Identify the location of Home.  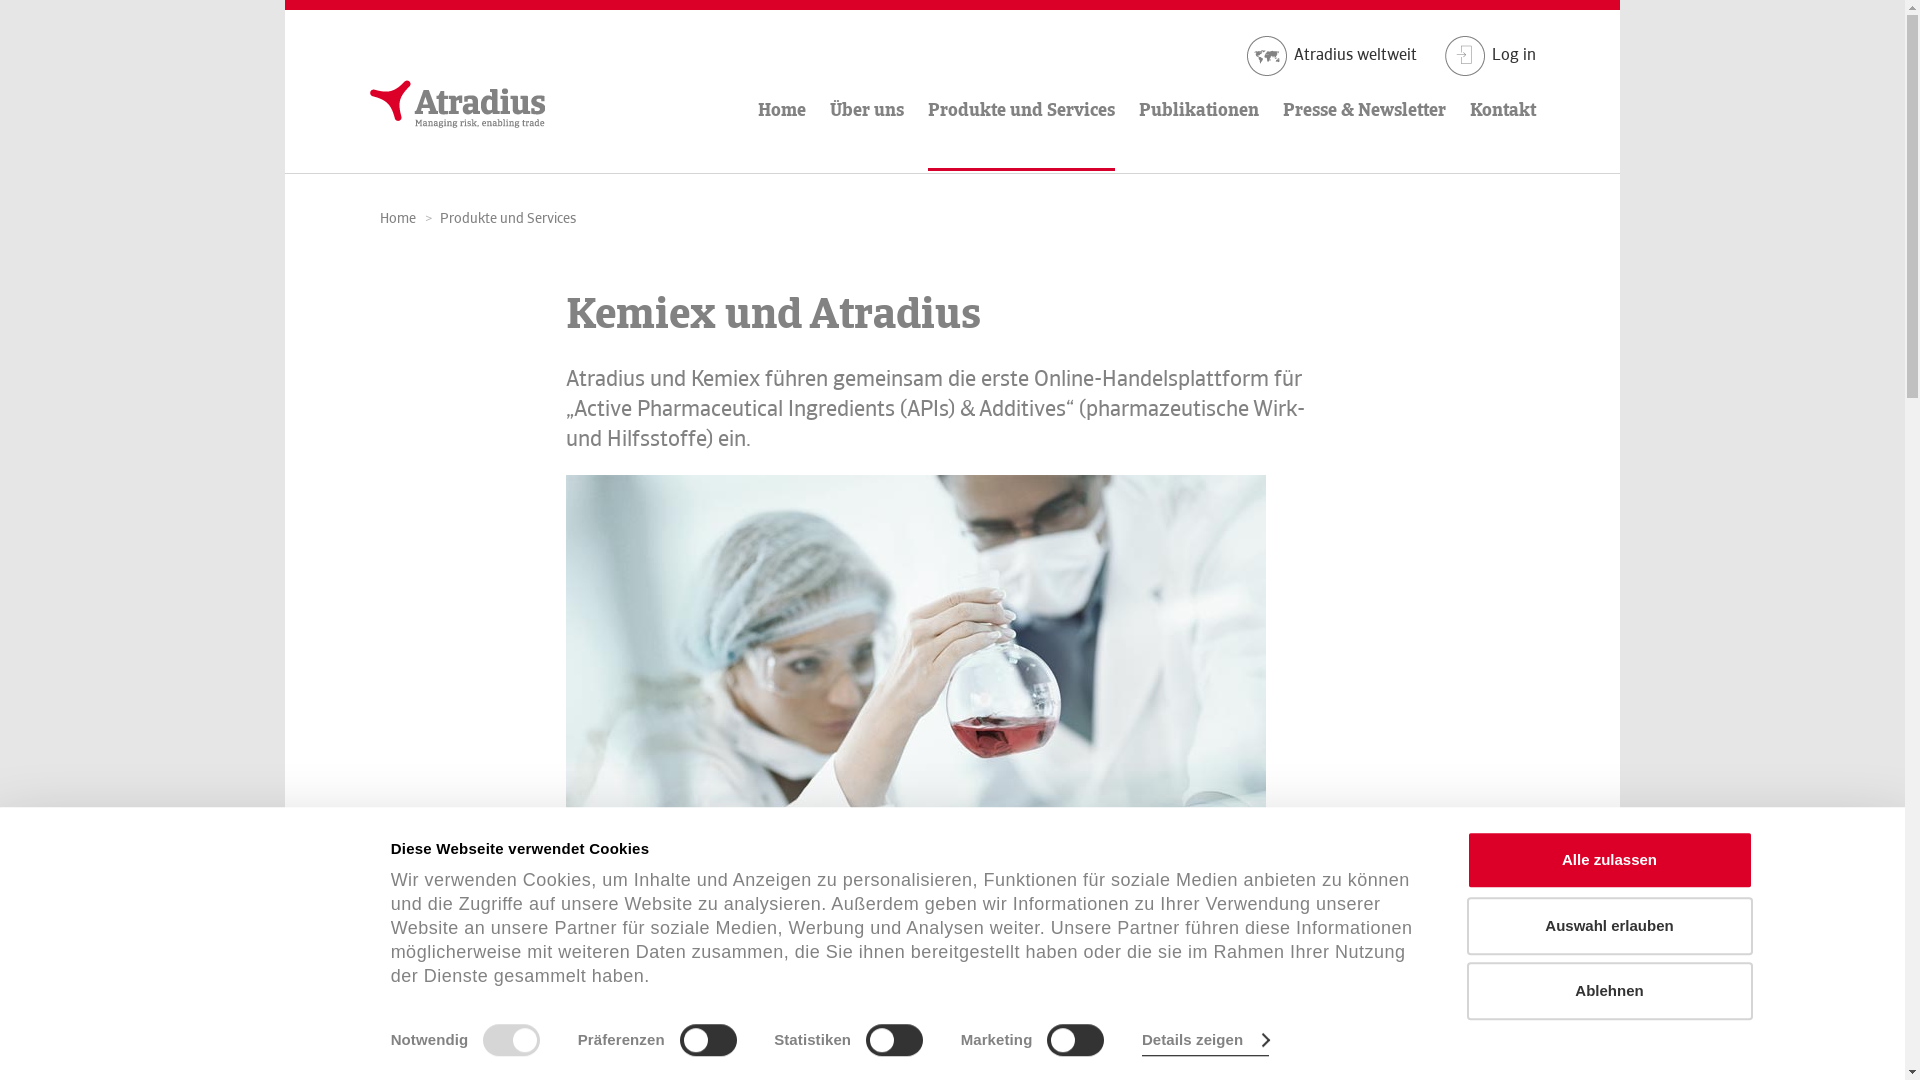
(782, 86).